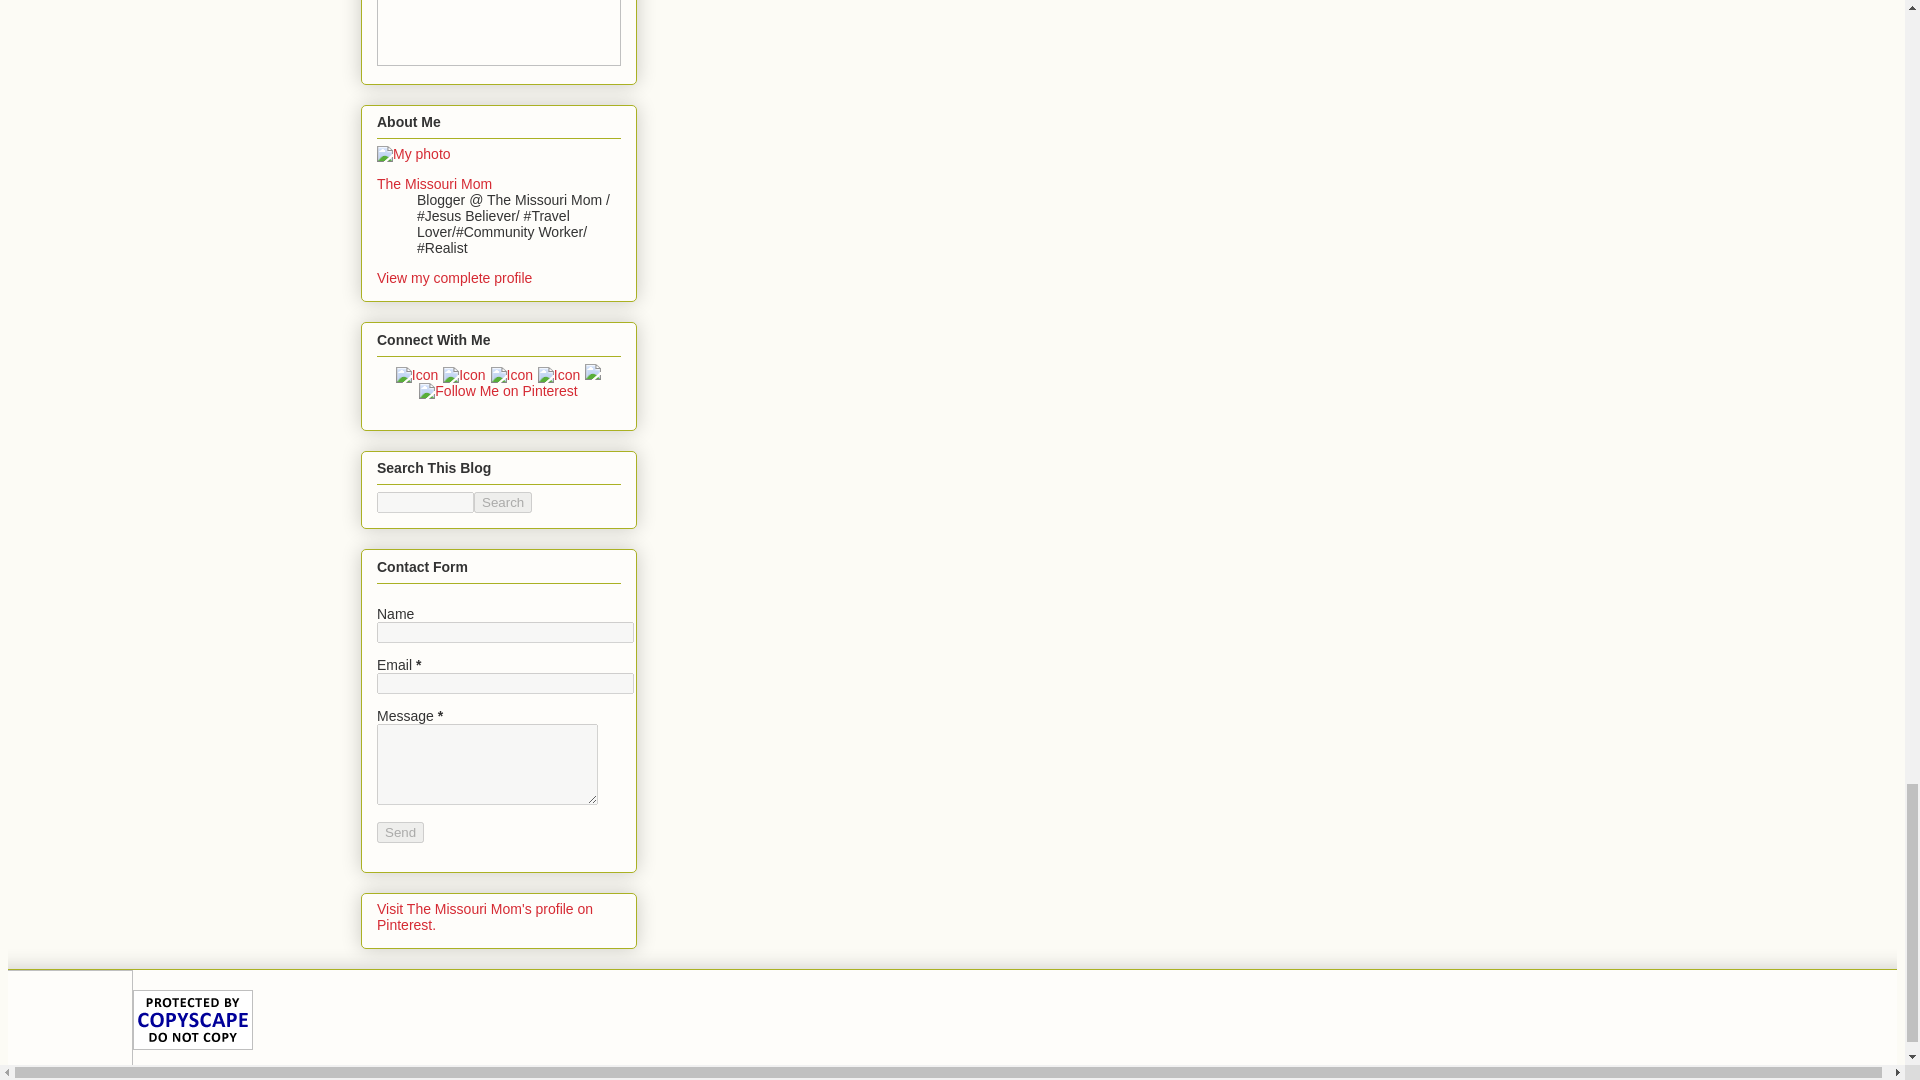 The image size is (1920, 1080). I want to click on Like Our Facebook Page, so click(511, 375).